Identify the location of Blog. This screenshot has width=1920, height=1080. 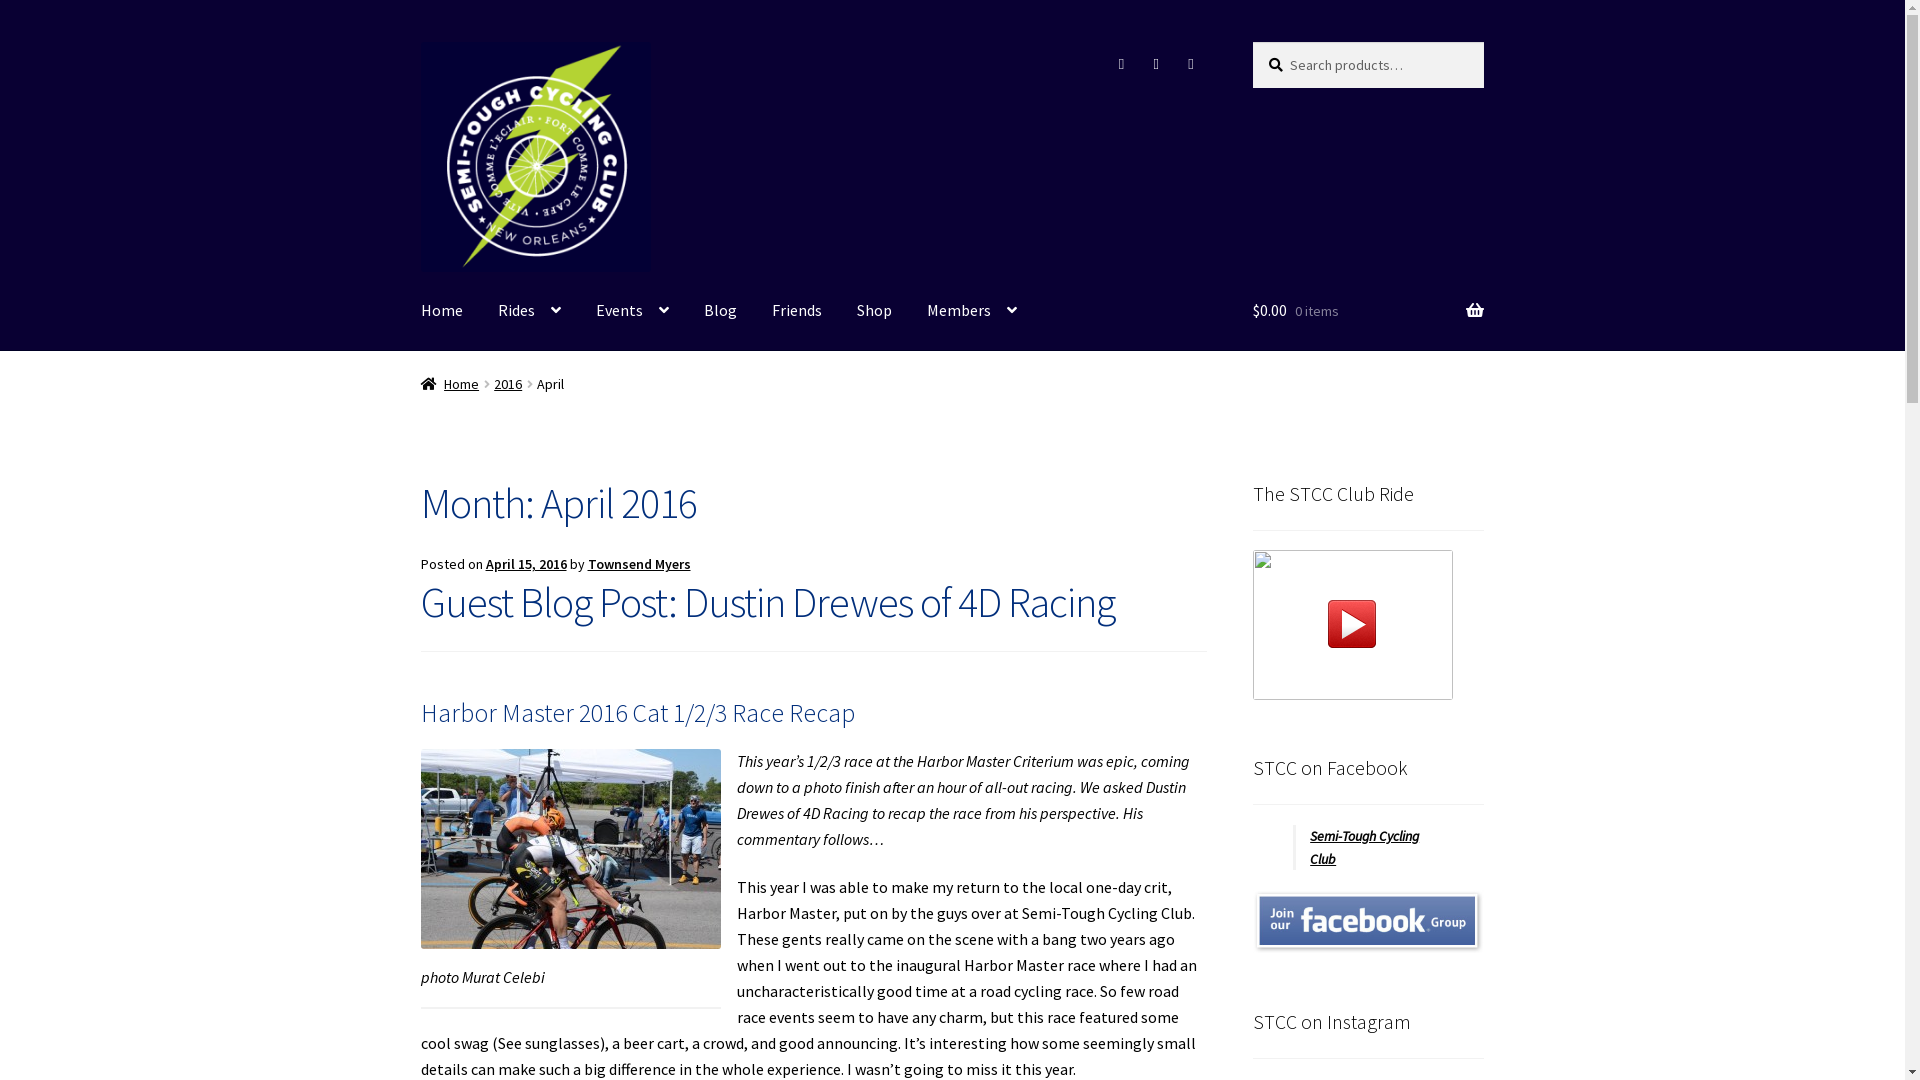
(720, 311).